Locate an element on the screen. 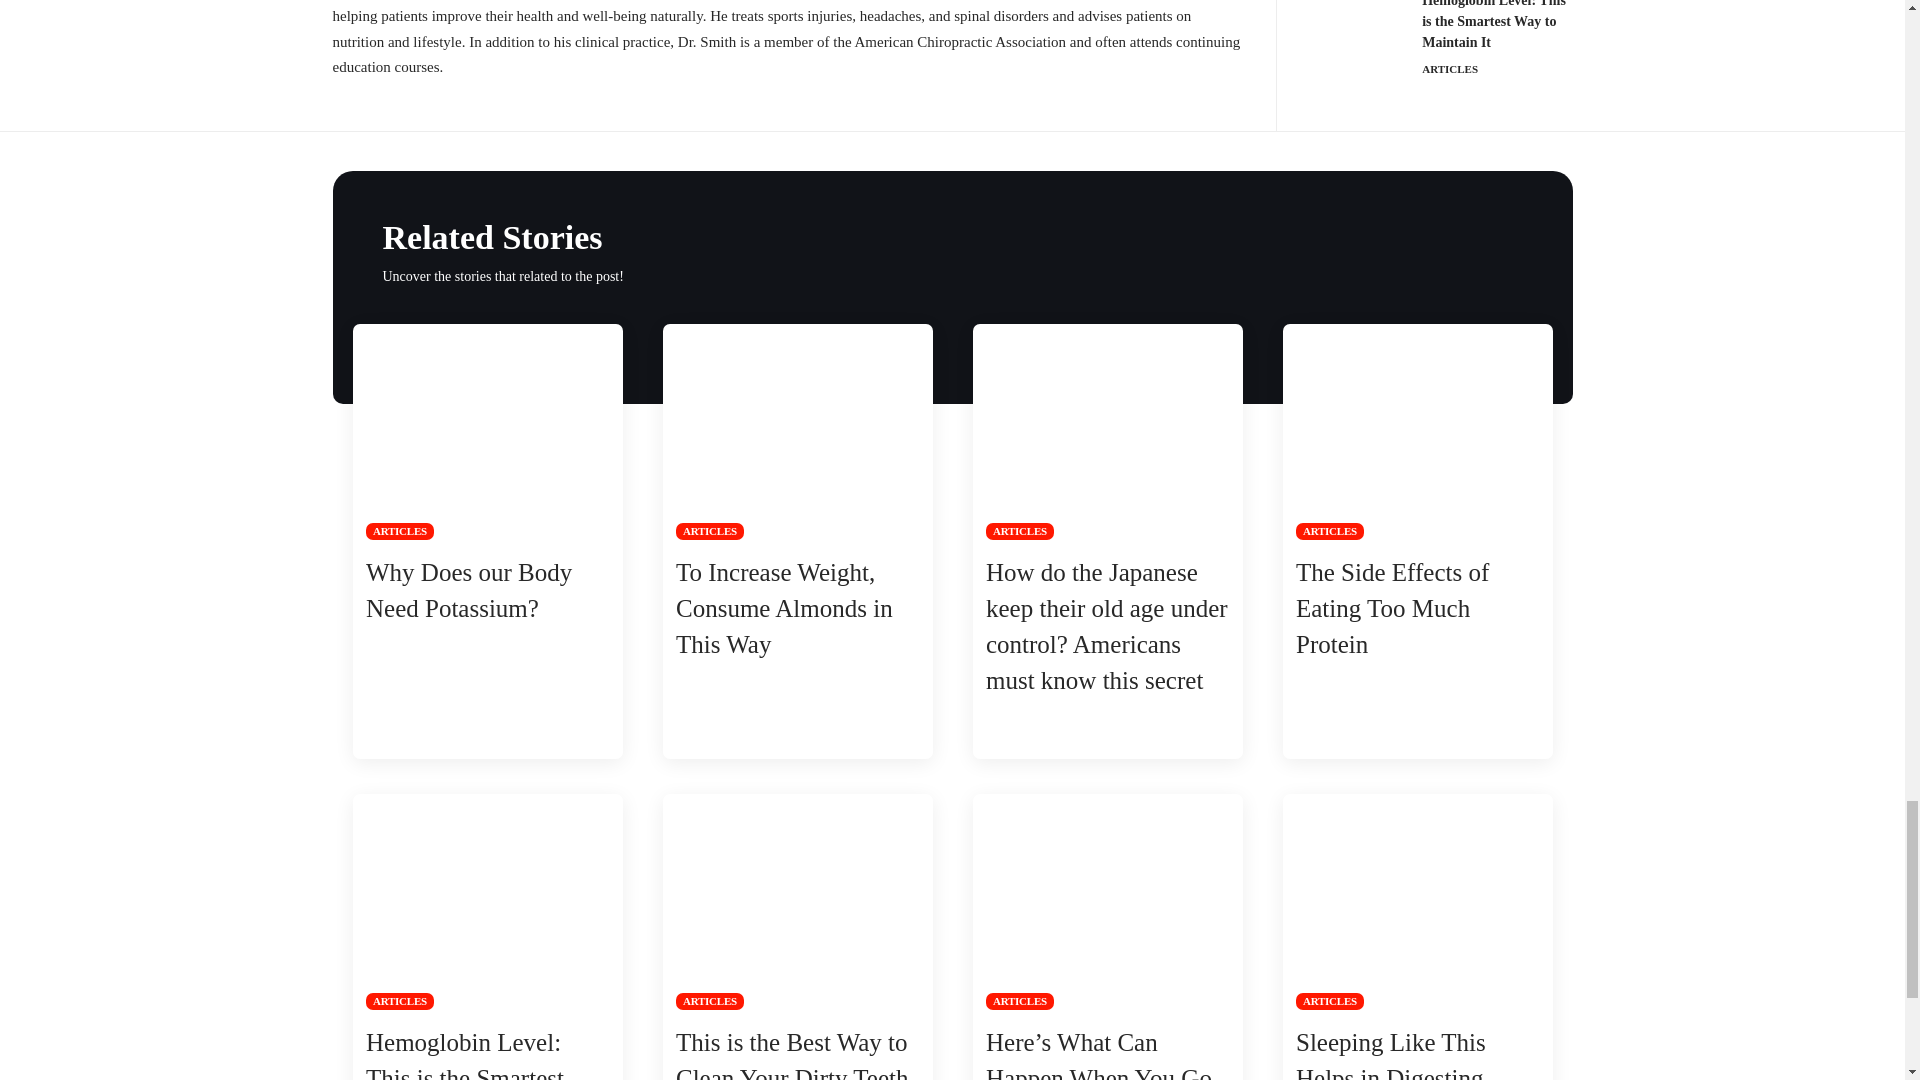 The image size is (1920, 1080). Why Does our Body Need Potassium? is located at coordinates (486, 432).